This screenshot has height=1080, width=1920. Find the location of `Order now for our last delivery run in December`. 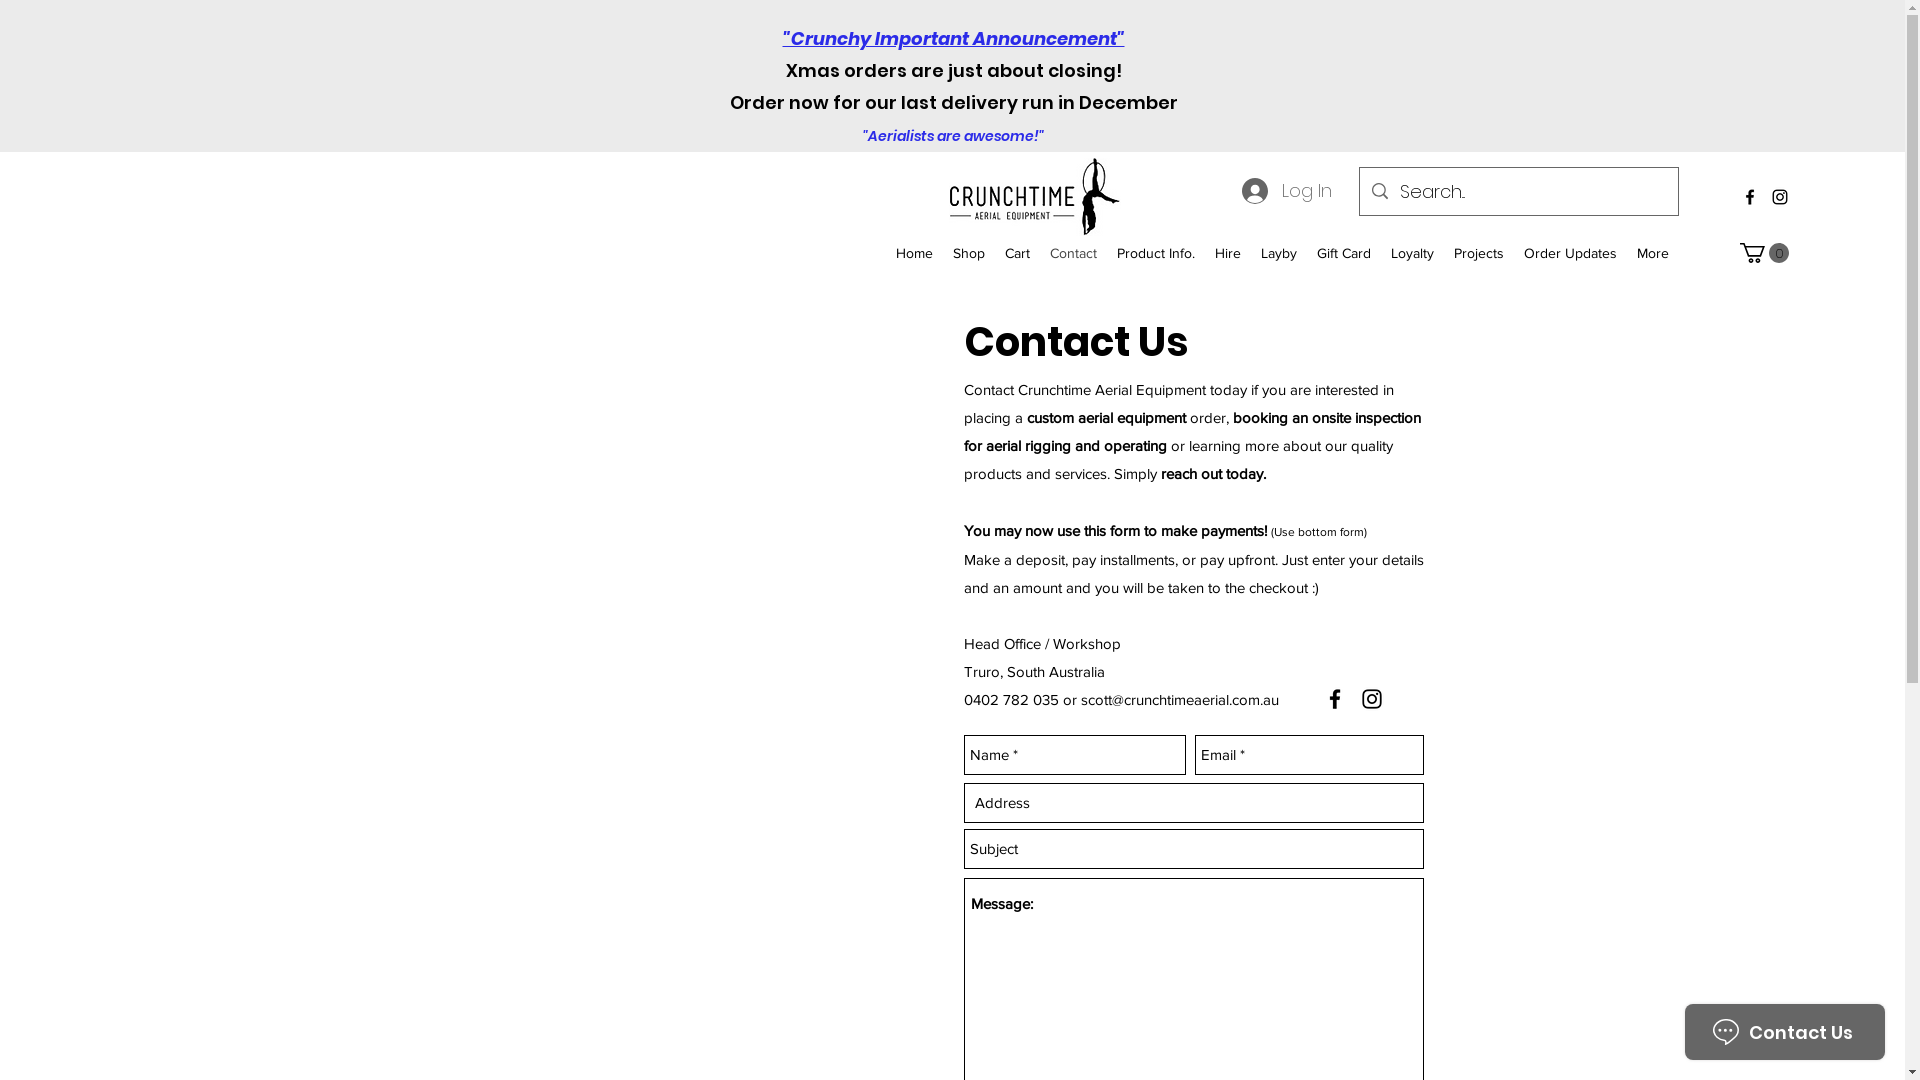

Order now for our last delivery run in December is located at coordinates (954, 118).